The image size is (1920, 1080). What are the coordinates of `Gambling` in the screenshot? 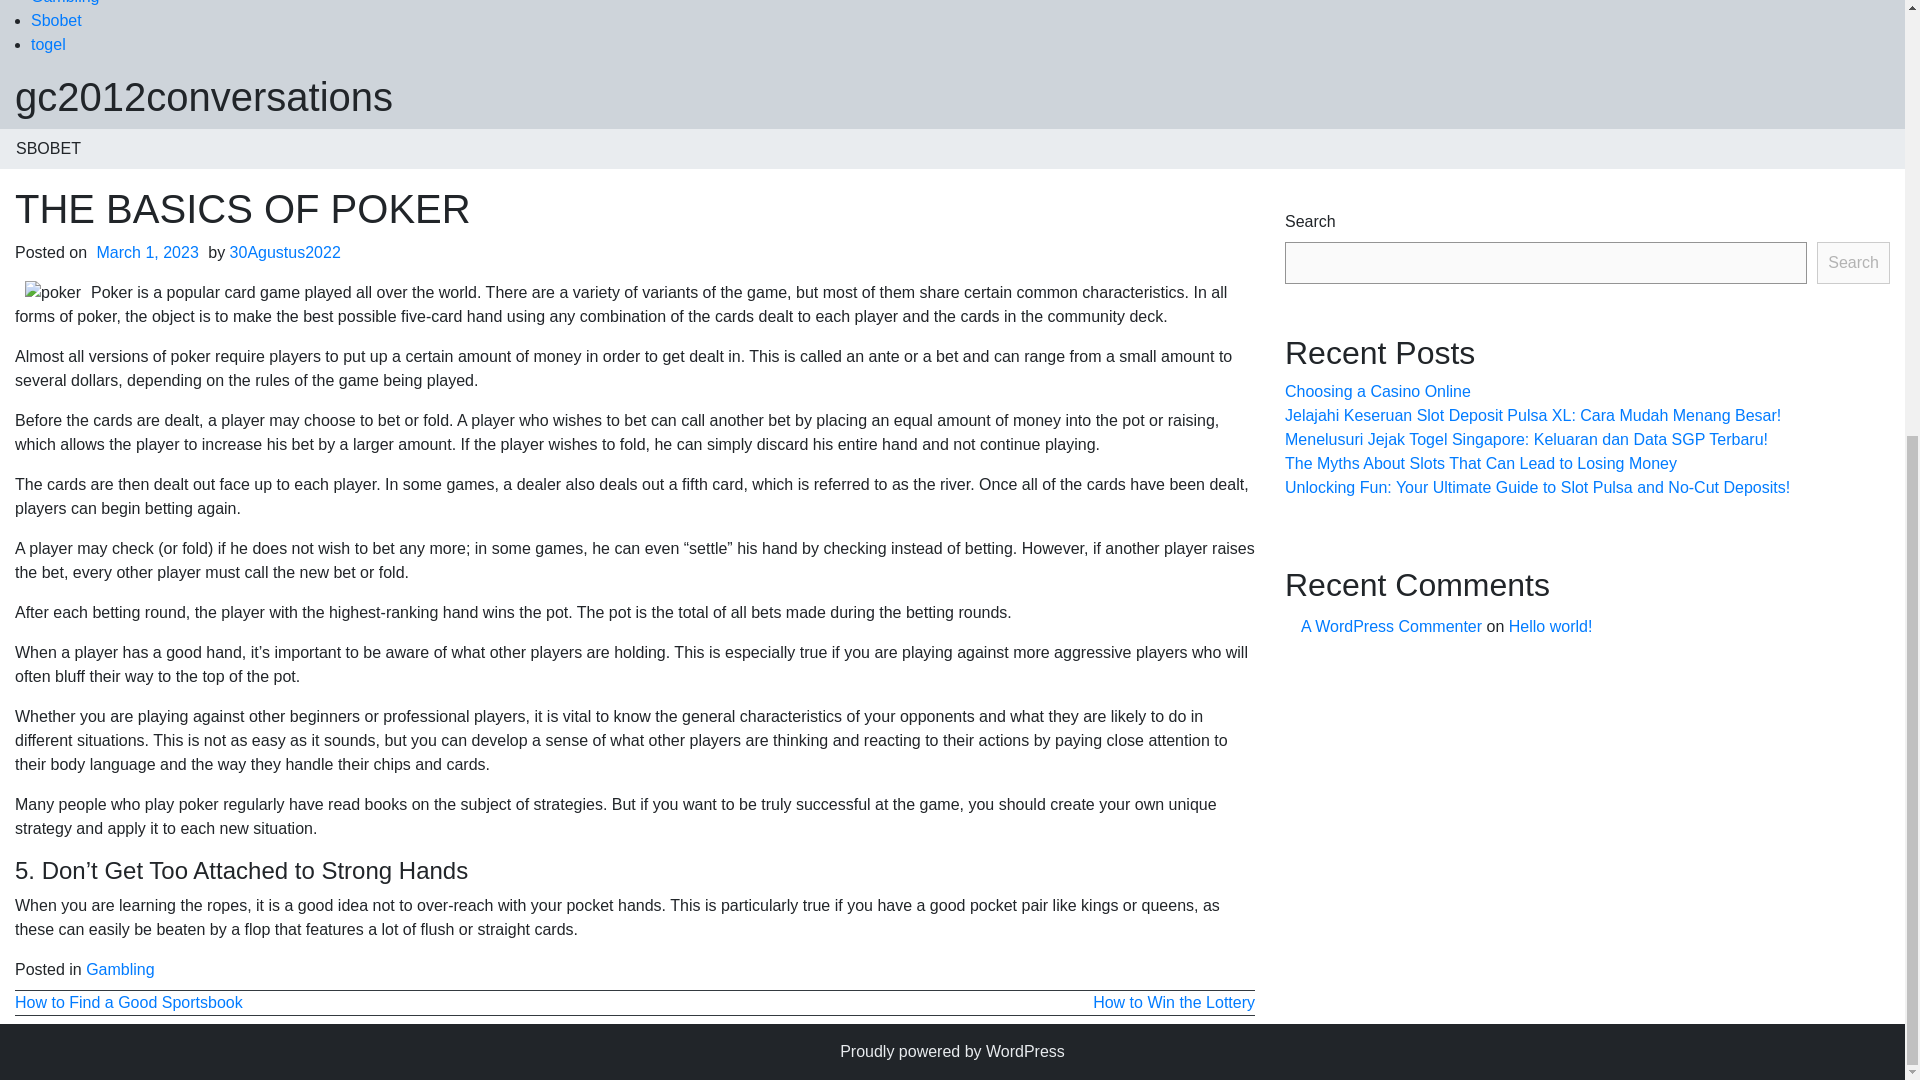 It's located at (120, 970).